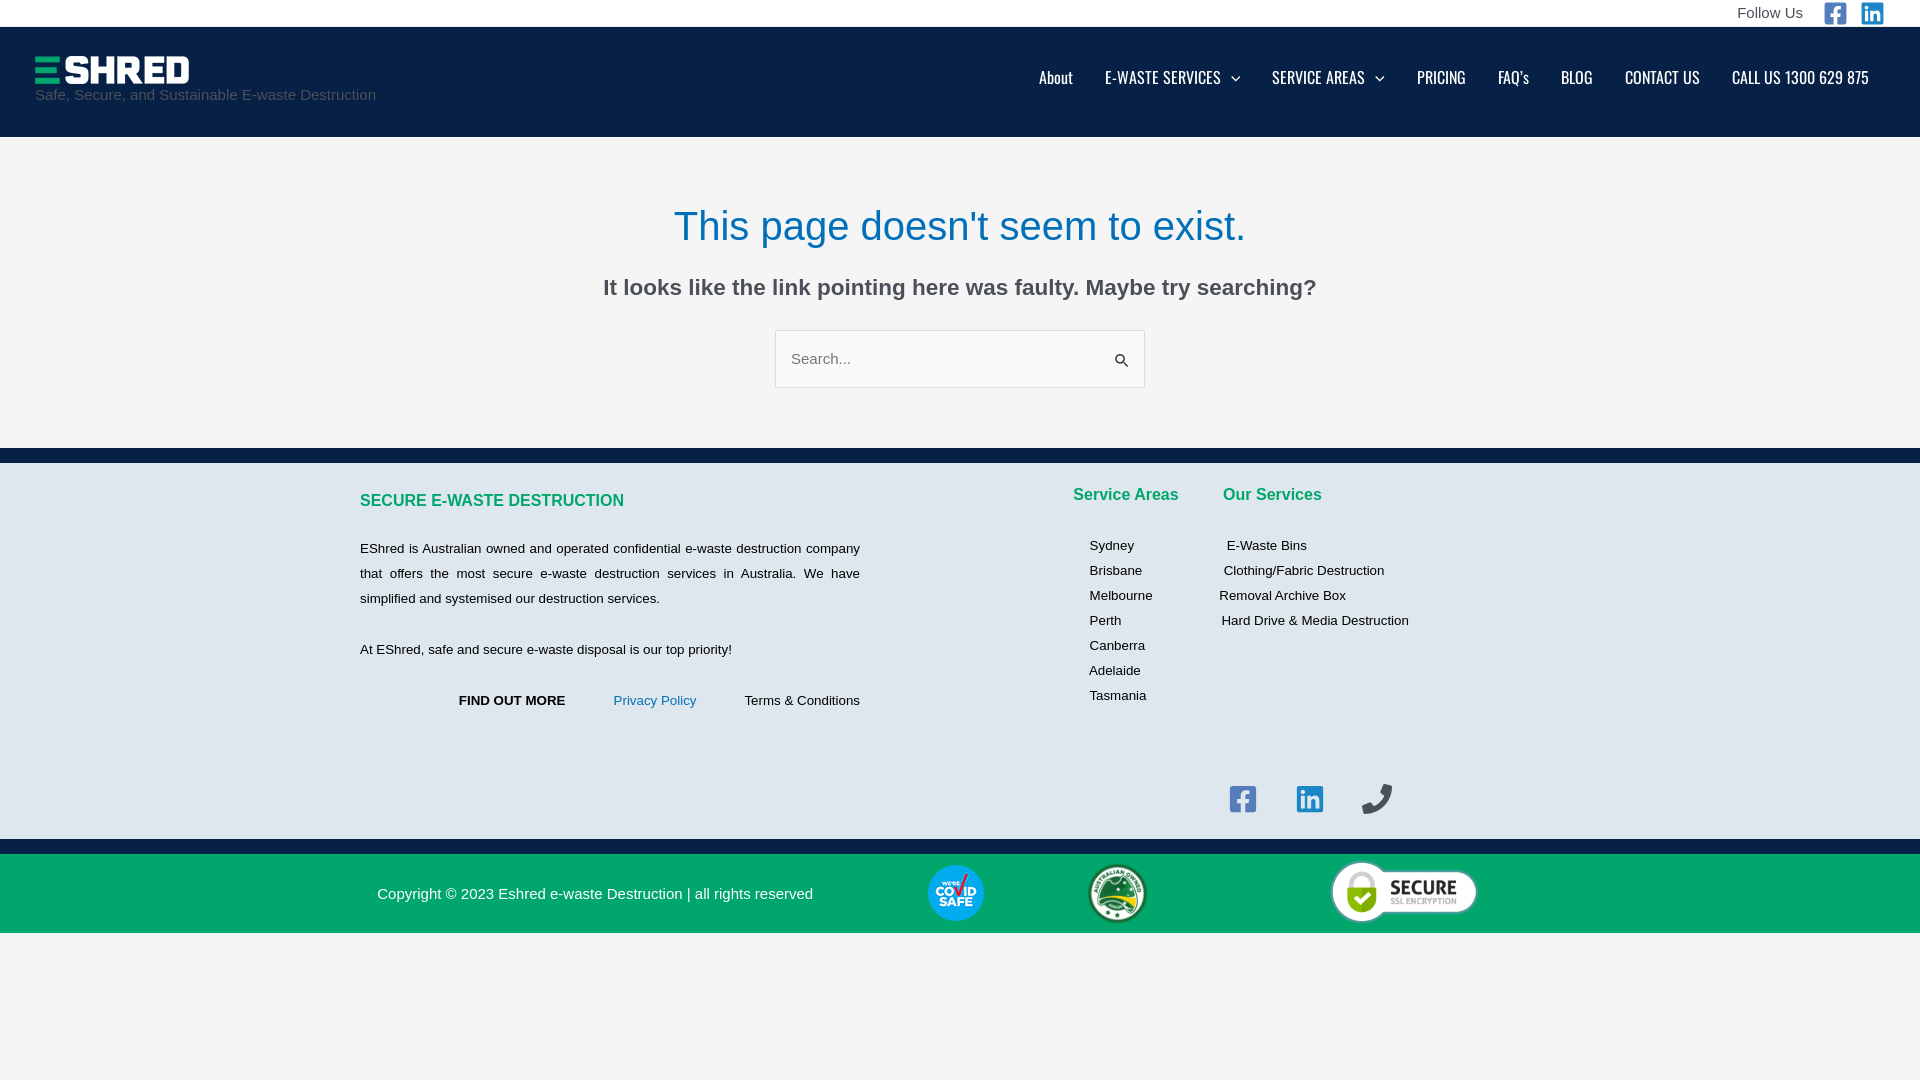 The height and width of the screenshot is (1080, 1920). I want to click on E-WASTE SERVICES, so click(1173, 82).